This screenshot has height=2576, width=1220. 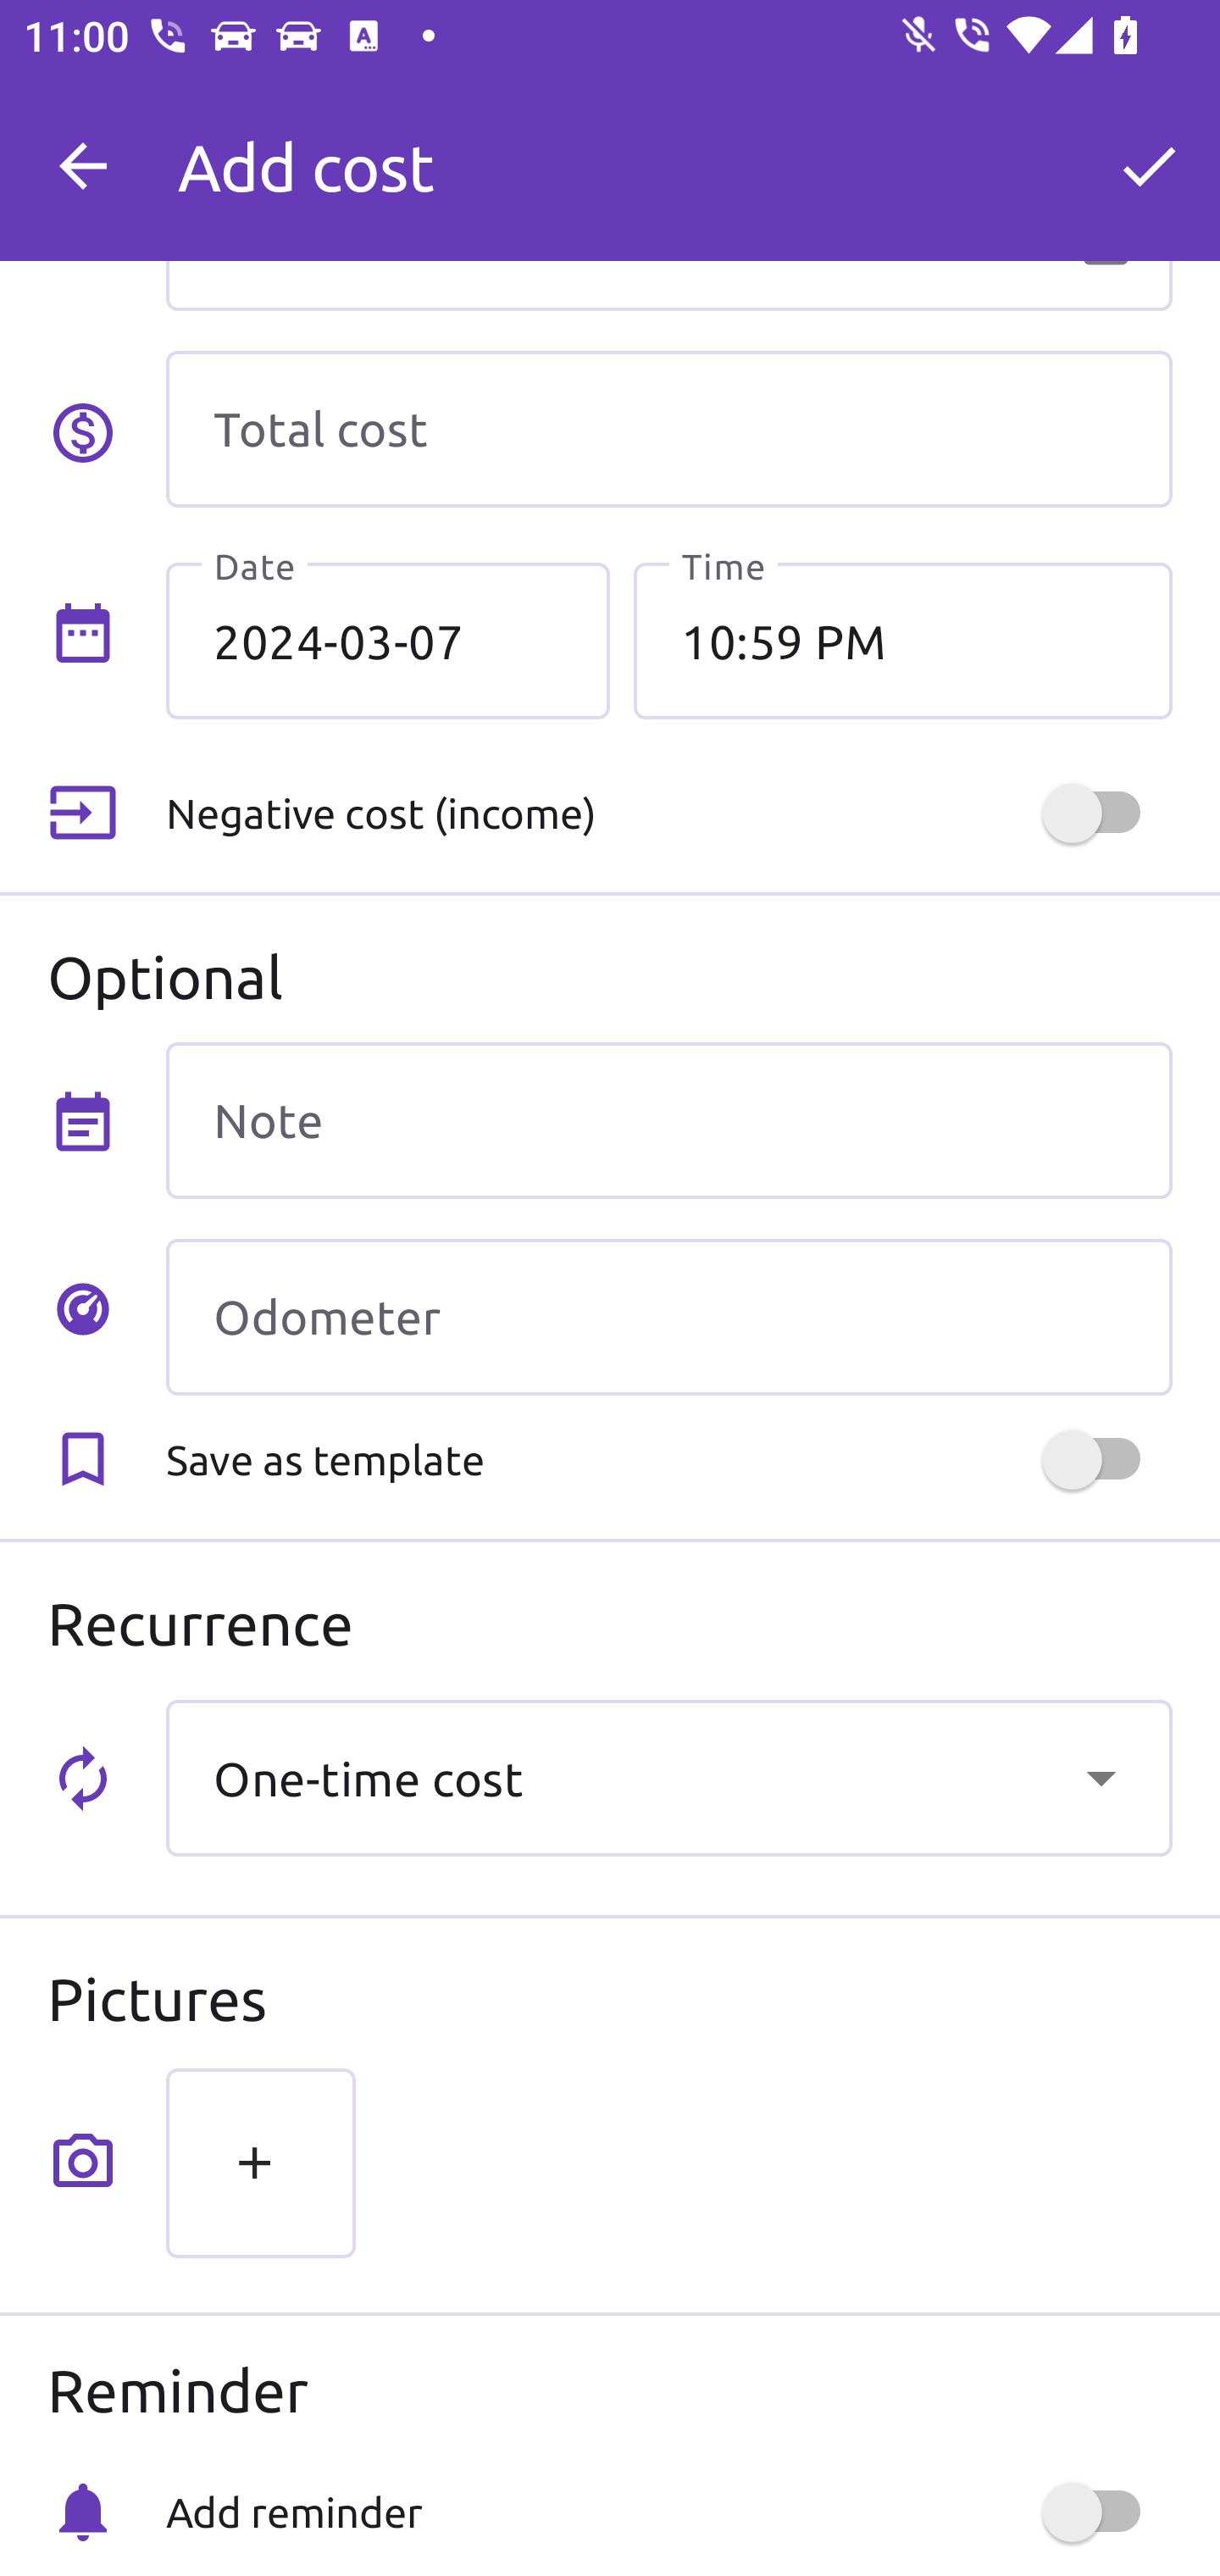 What do you see at coordinates (668, 1459) in the screenshot?
I see `Save as template` at bounding box center [668, 1459].